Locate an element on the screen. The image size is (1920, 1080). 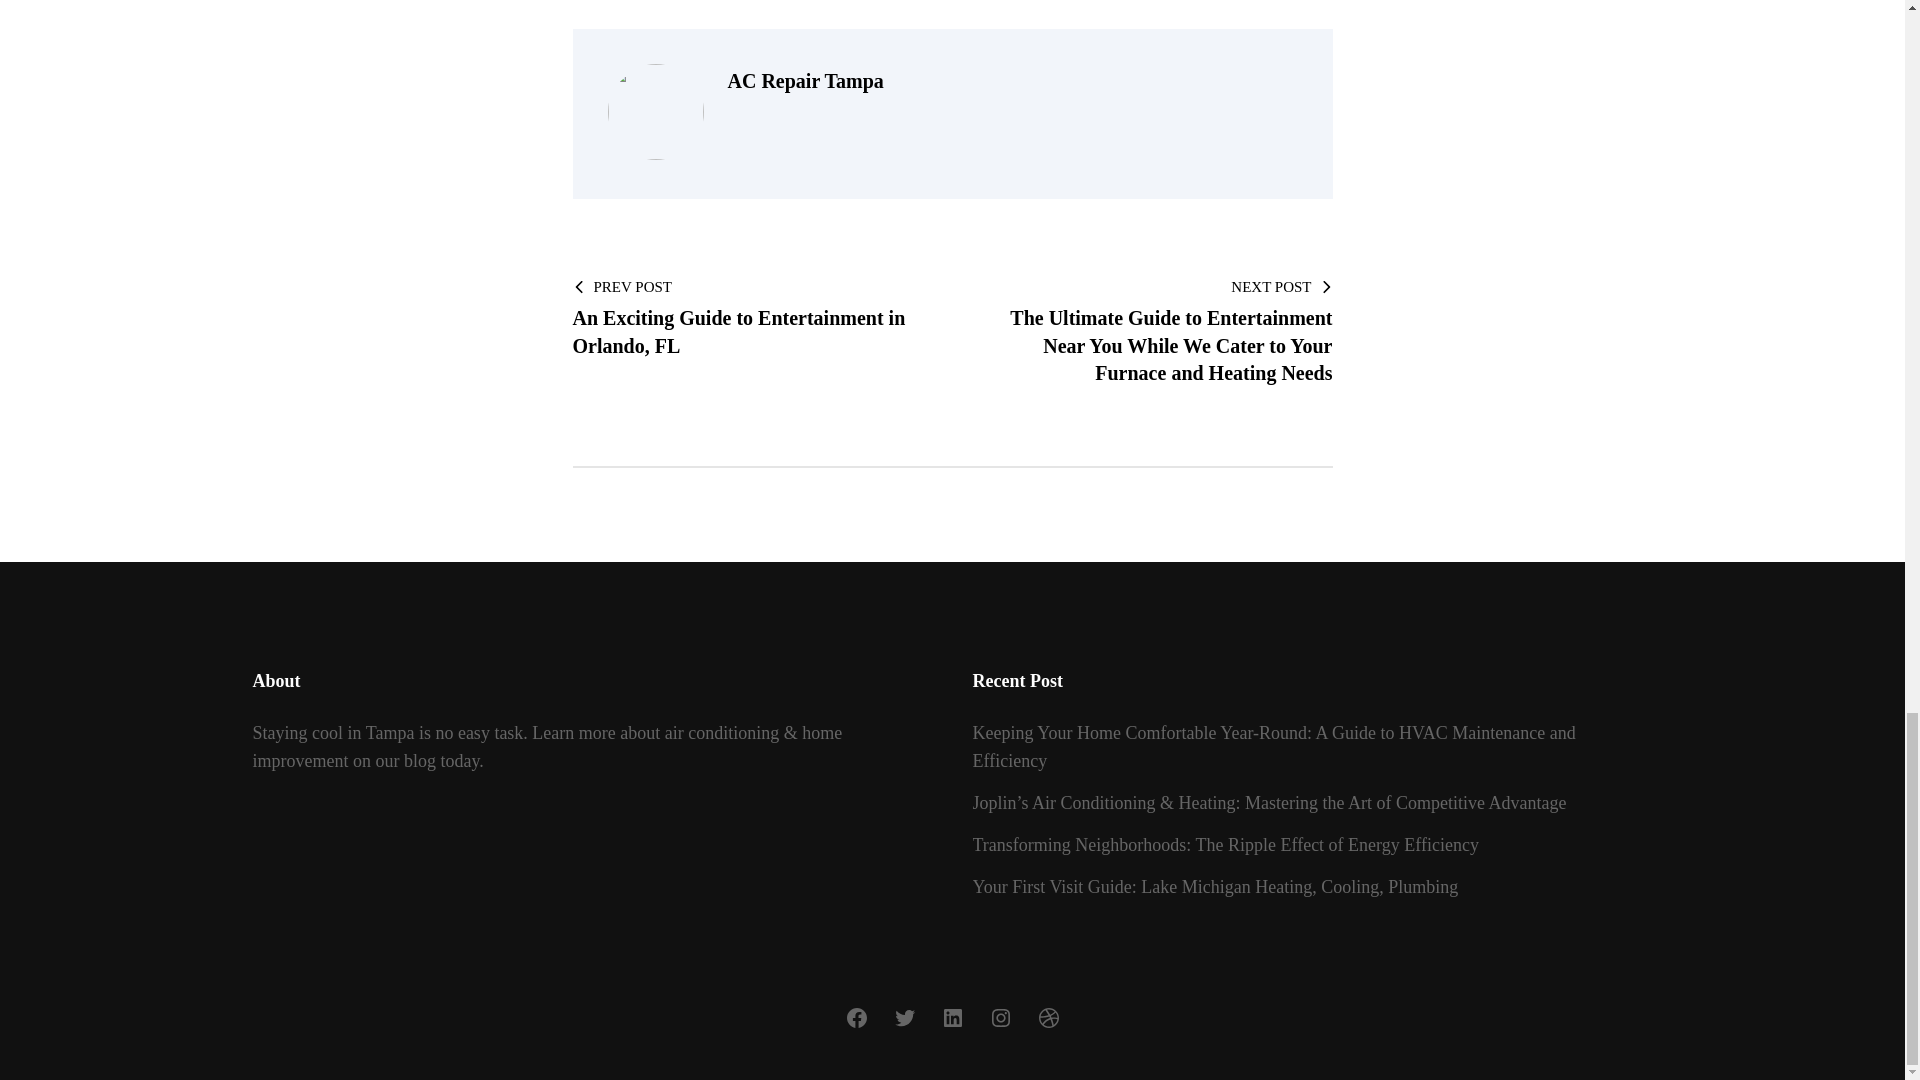
Facebook is located at coordinates (1000, 1018).